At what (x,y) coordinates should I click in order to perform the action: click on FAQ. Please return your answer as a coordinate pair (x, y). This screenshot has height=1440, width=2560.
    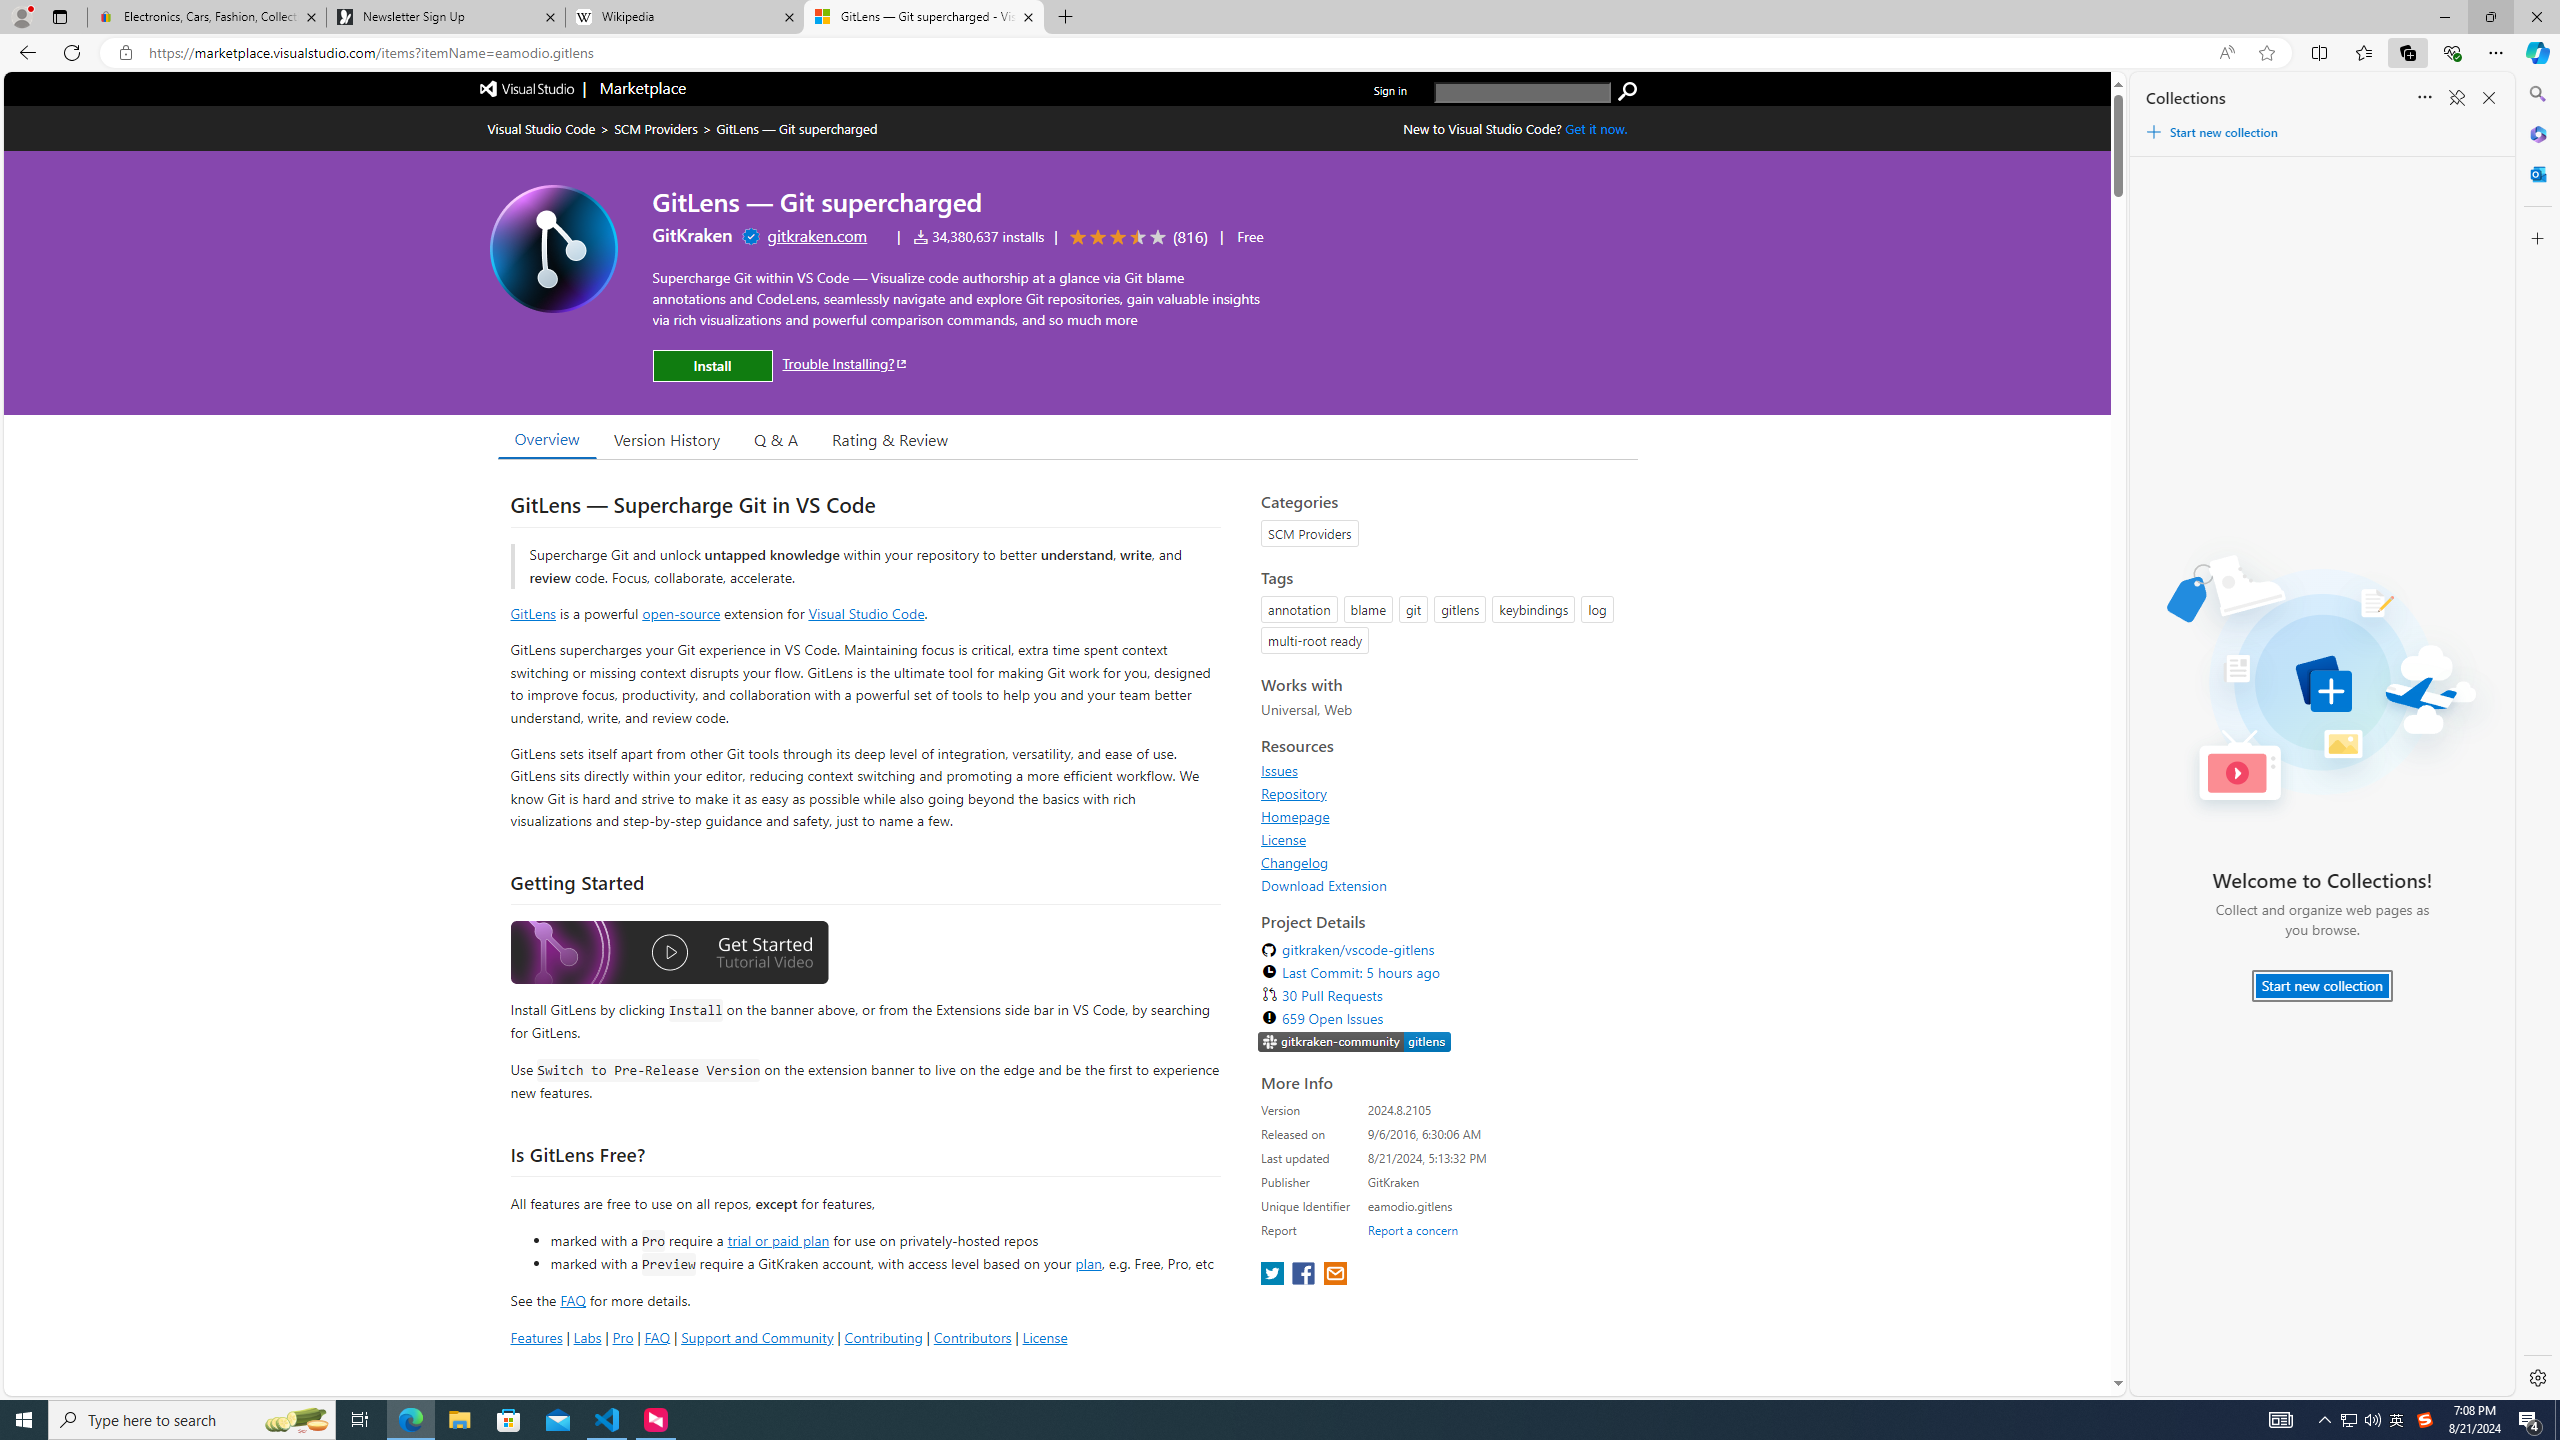
    Looking at the image, I should click on (658, 1336).